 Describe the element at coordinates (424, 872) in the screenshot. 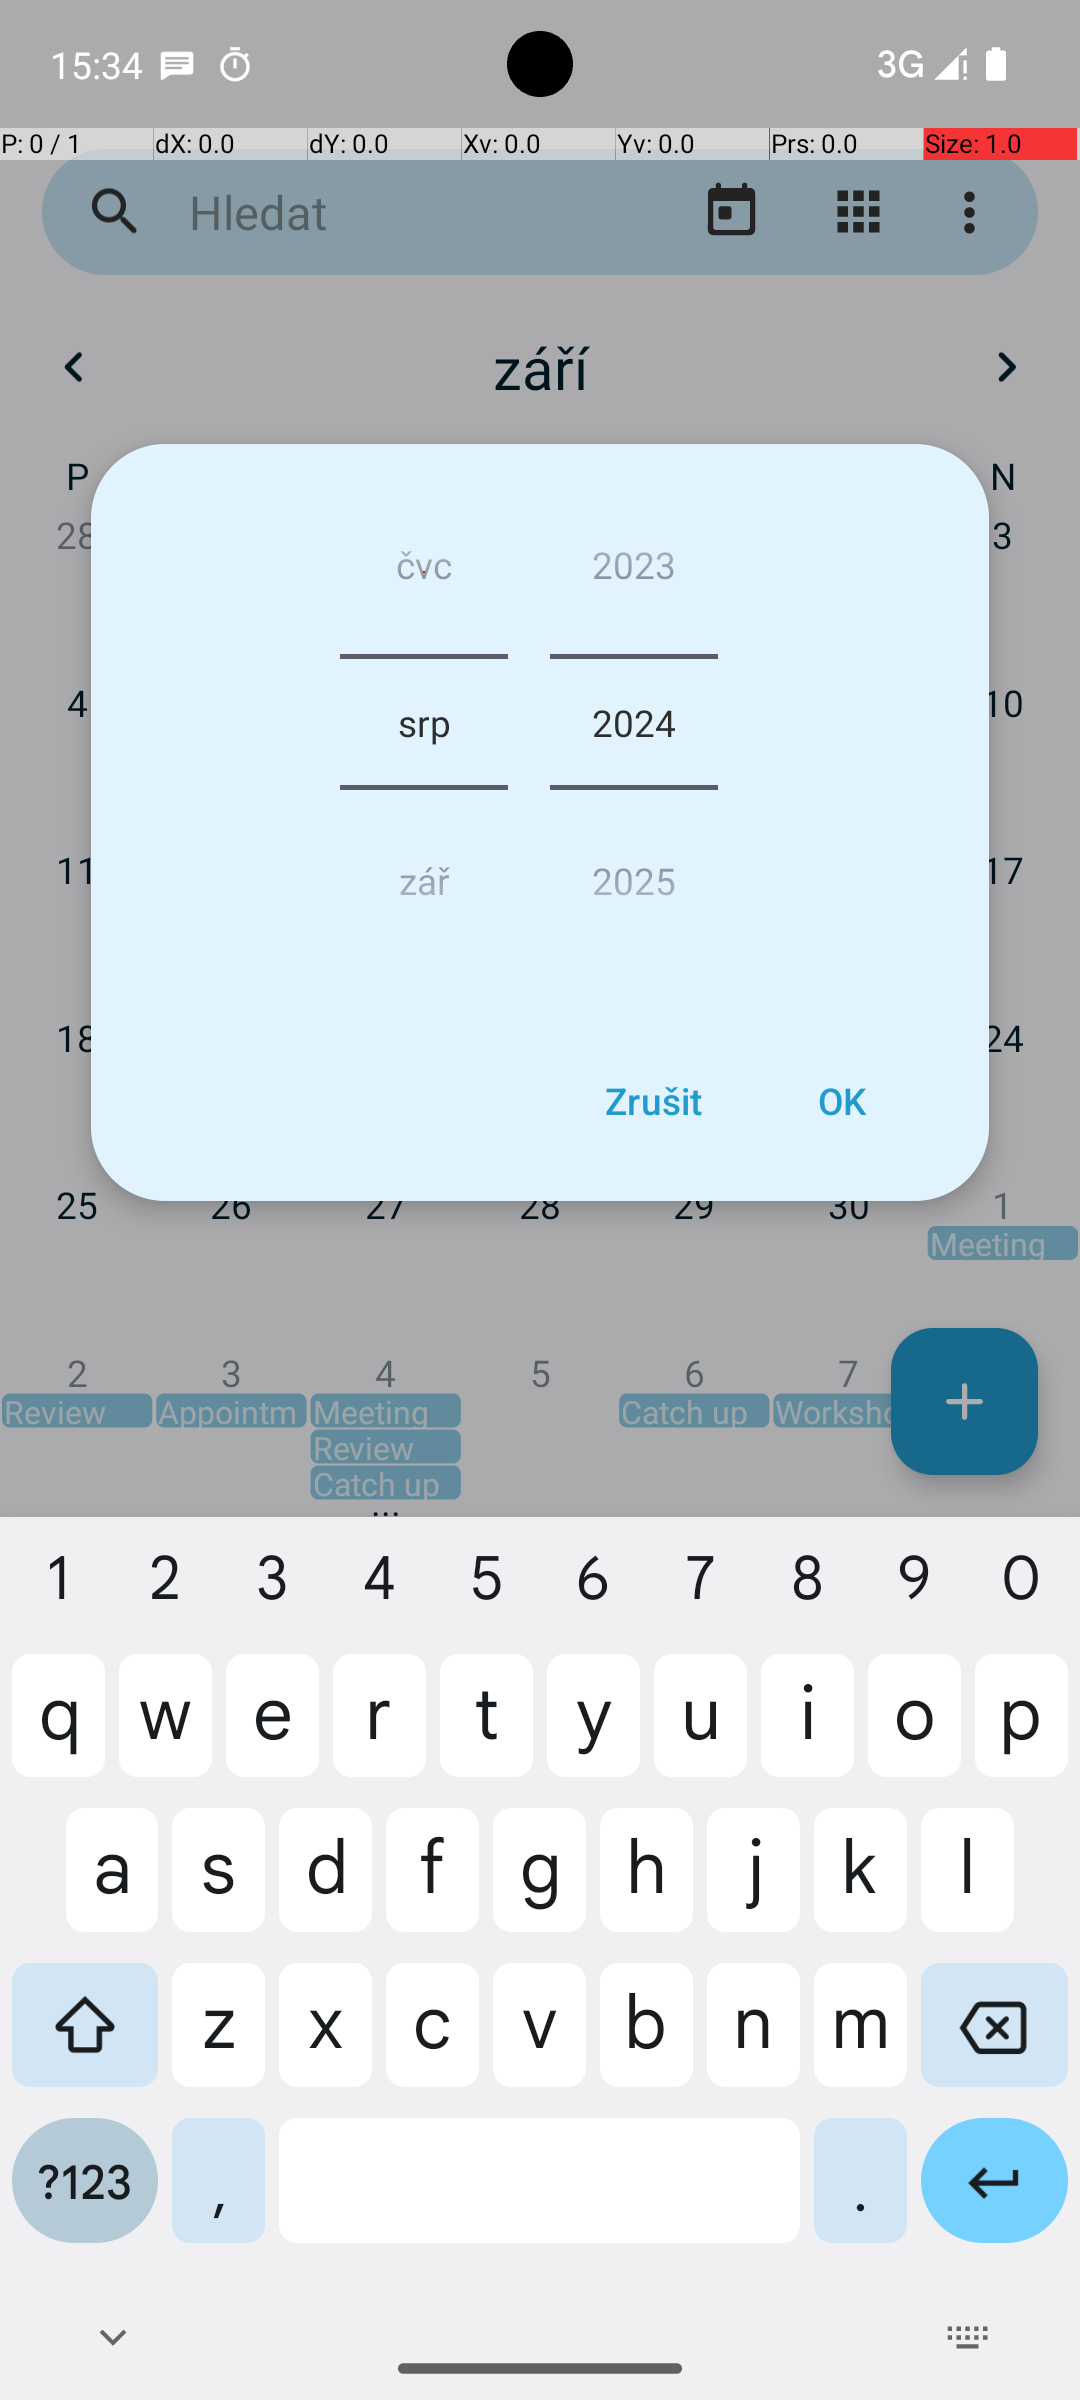

I see `zář` at that location.